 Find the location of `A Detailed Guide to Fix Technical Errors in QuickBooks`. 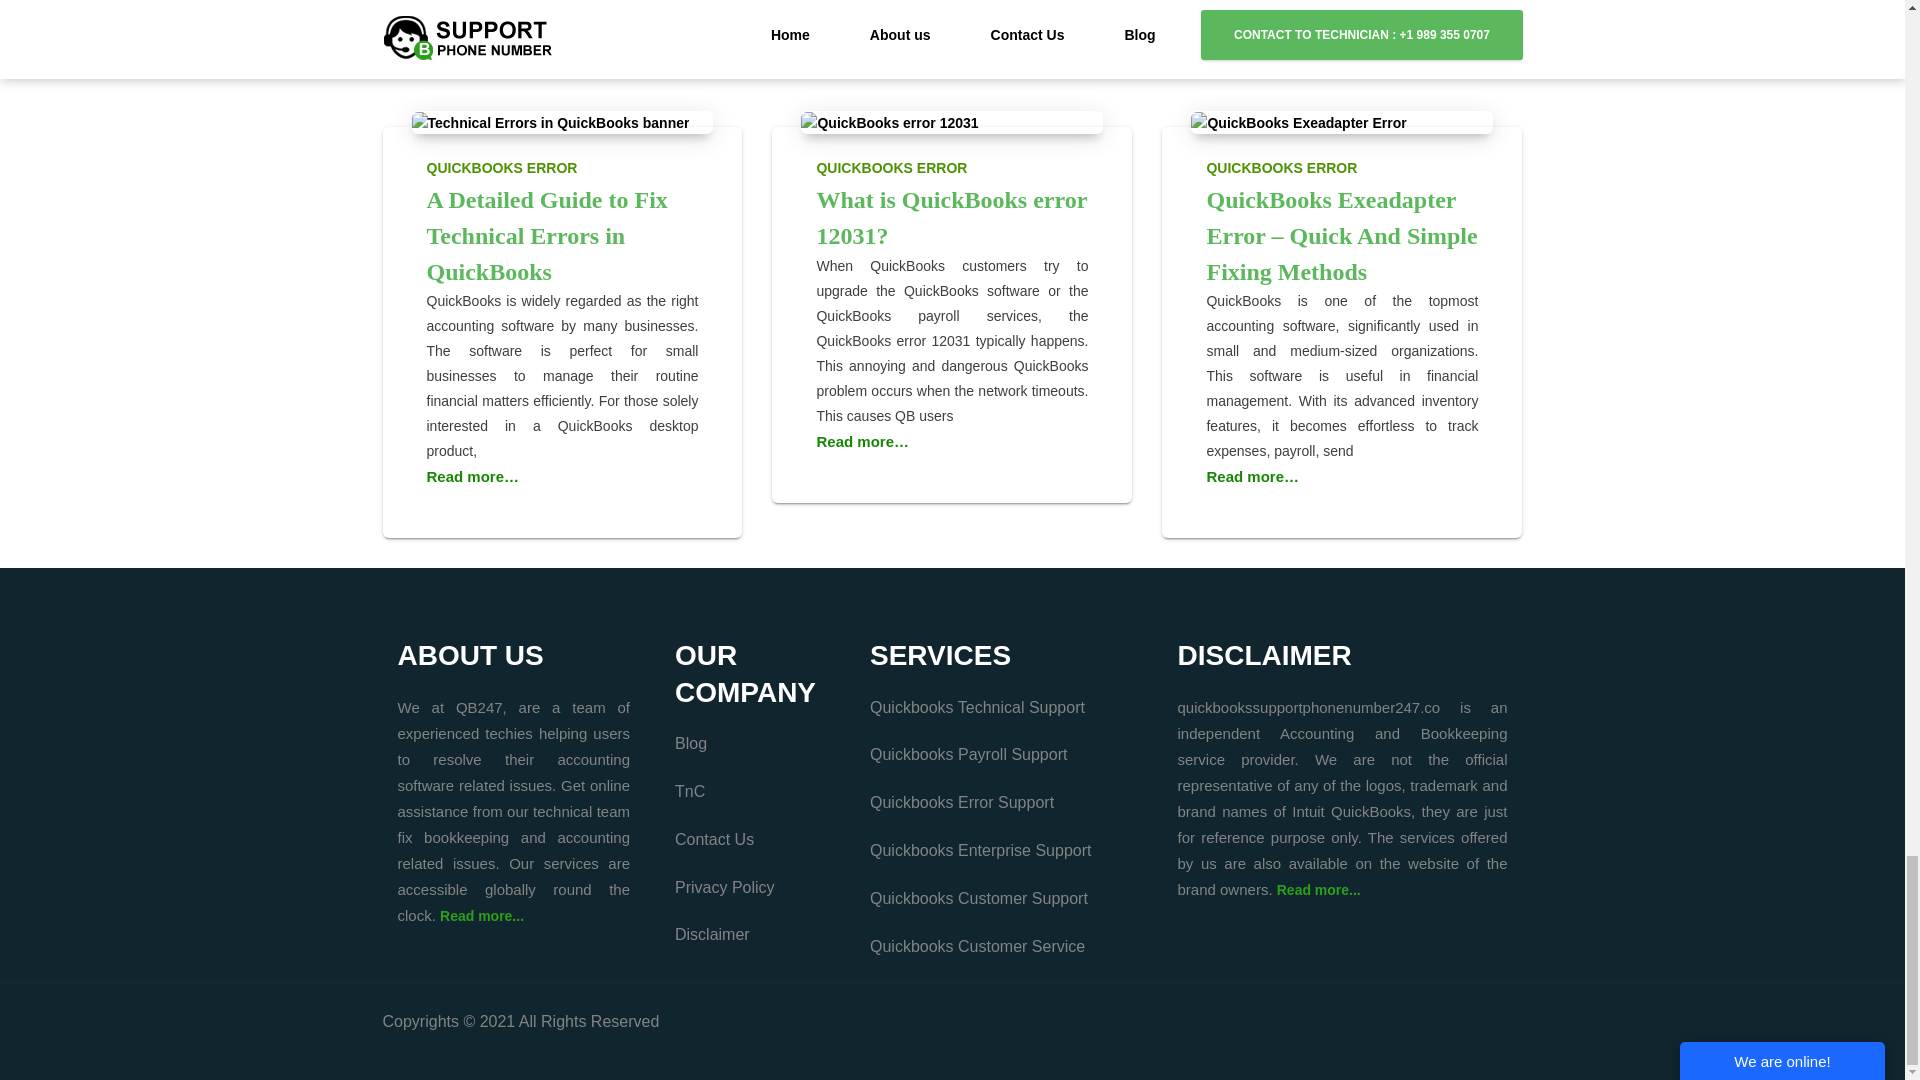

A Detailed Guide to Fix Technical Errors in QuickBooks is located at coordinates (546, 235).